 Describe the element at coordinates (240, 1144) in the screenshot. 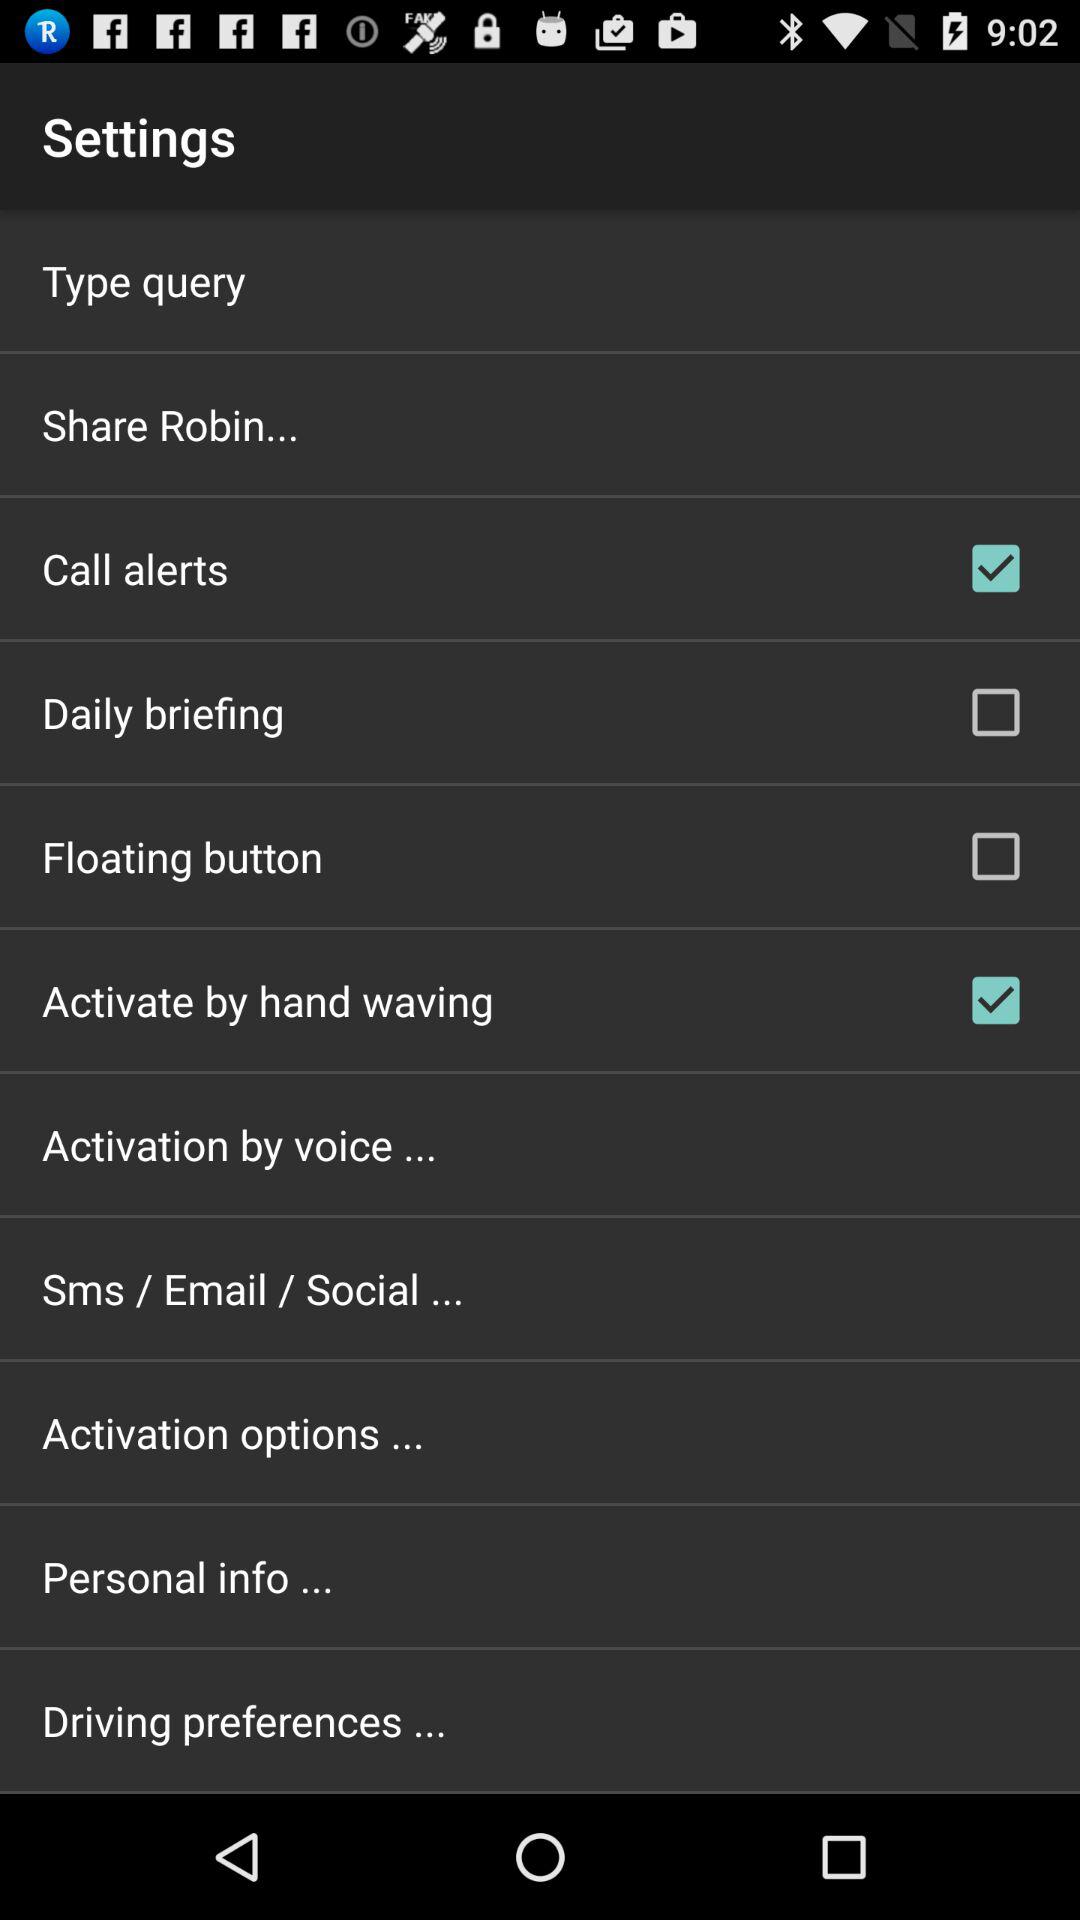

I see `launch app above the sms / email / social ... app` at that location.